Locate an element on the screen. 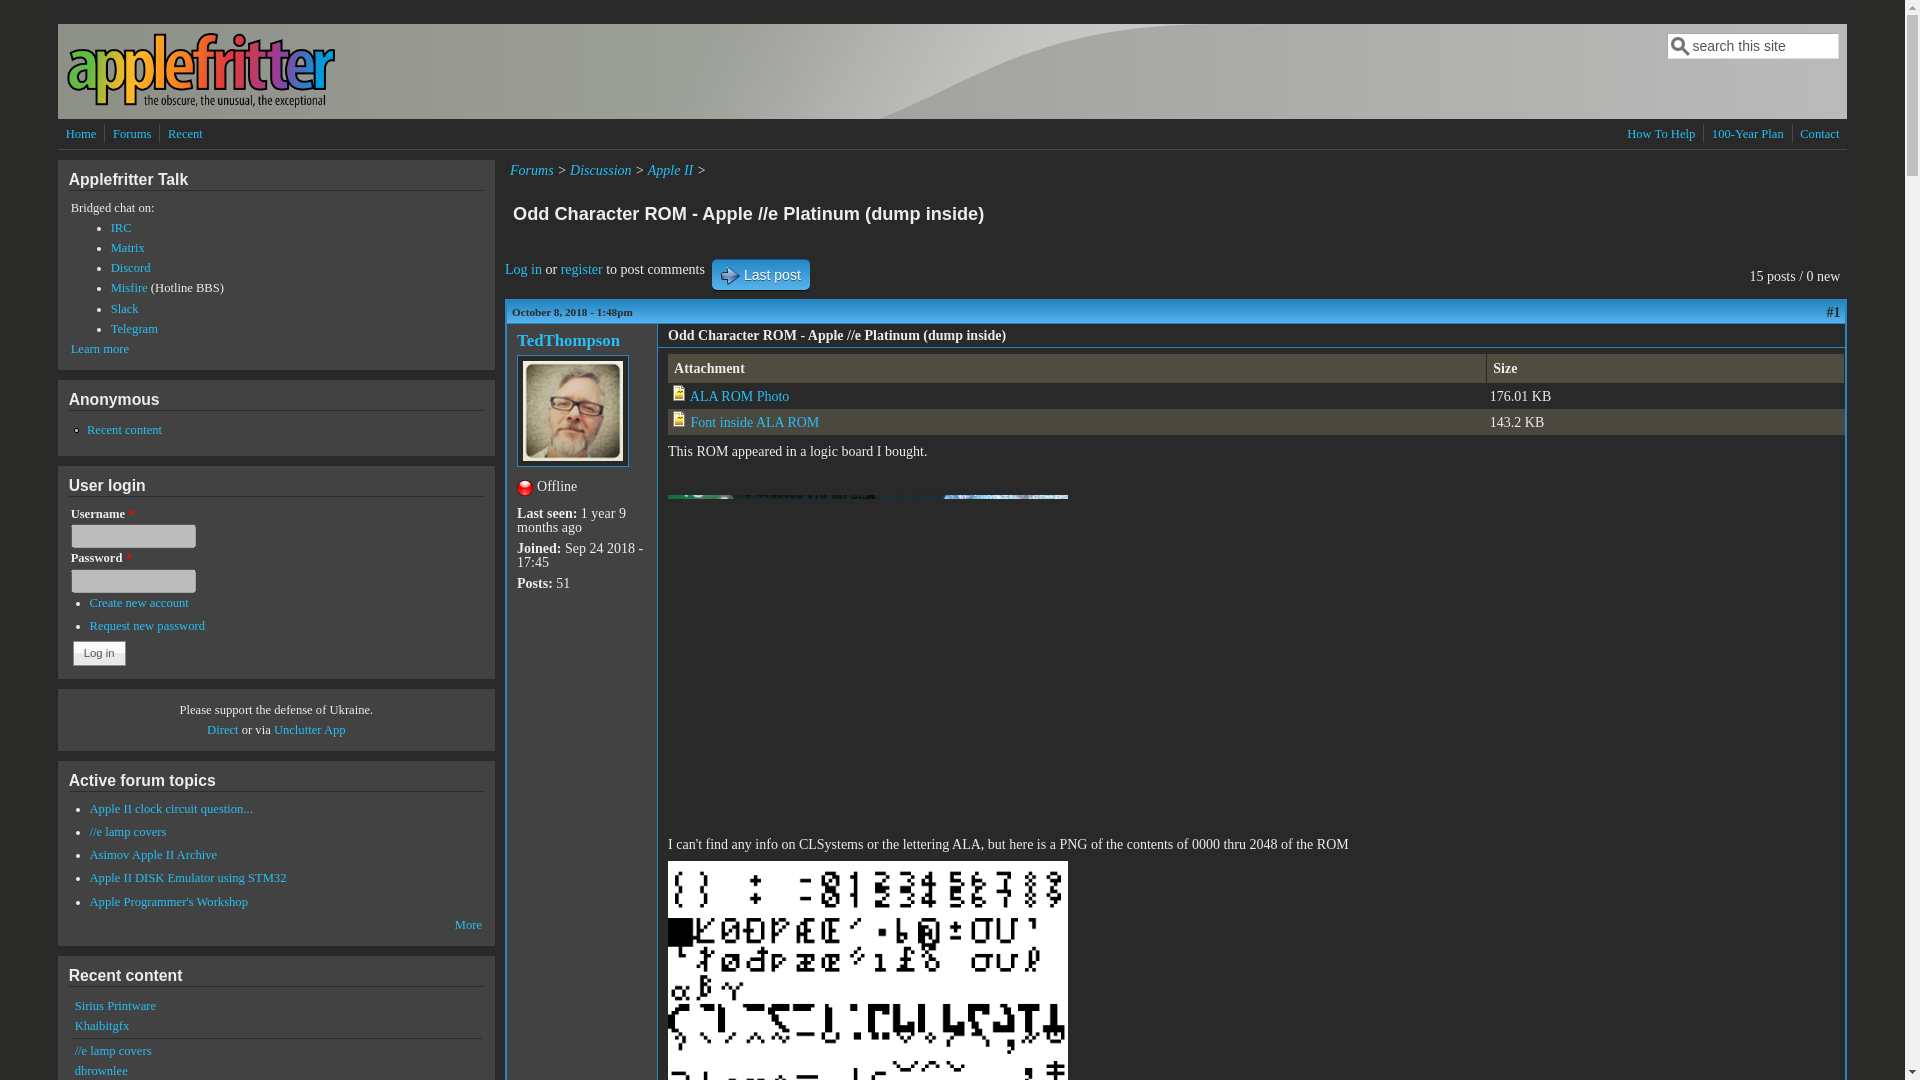 The height and width of the screenshot is (1080, 1920). TedThompson's picture is located at coordinates (572, 410).